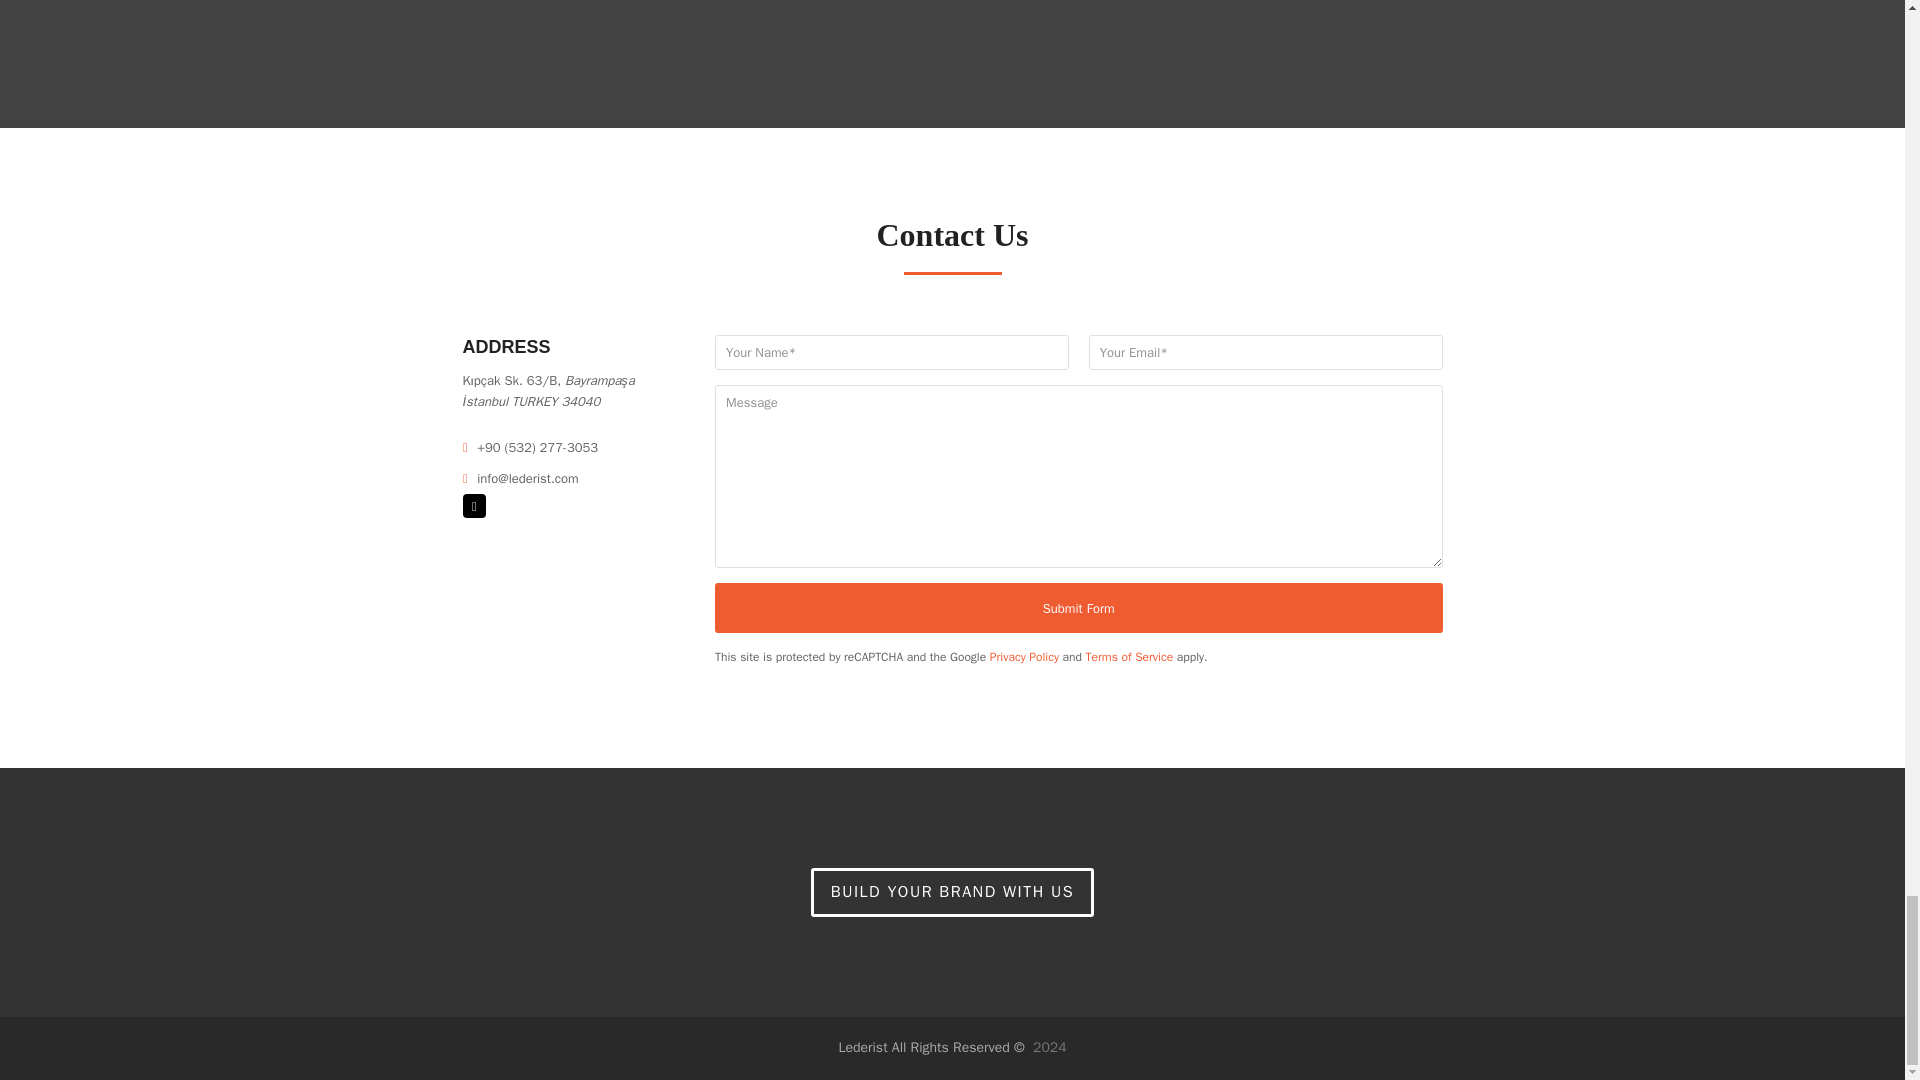  Describe the element at coordinates (932, 1047) in the screenshot. I see `Lederist` at that location.